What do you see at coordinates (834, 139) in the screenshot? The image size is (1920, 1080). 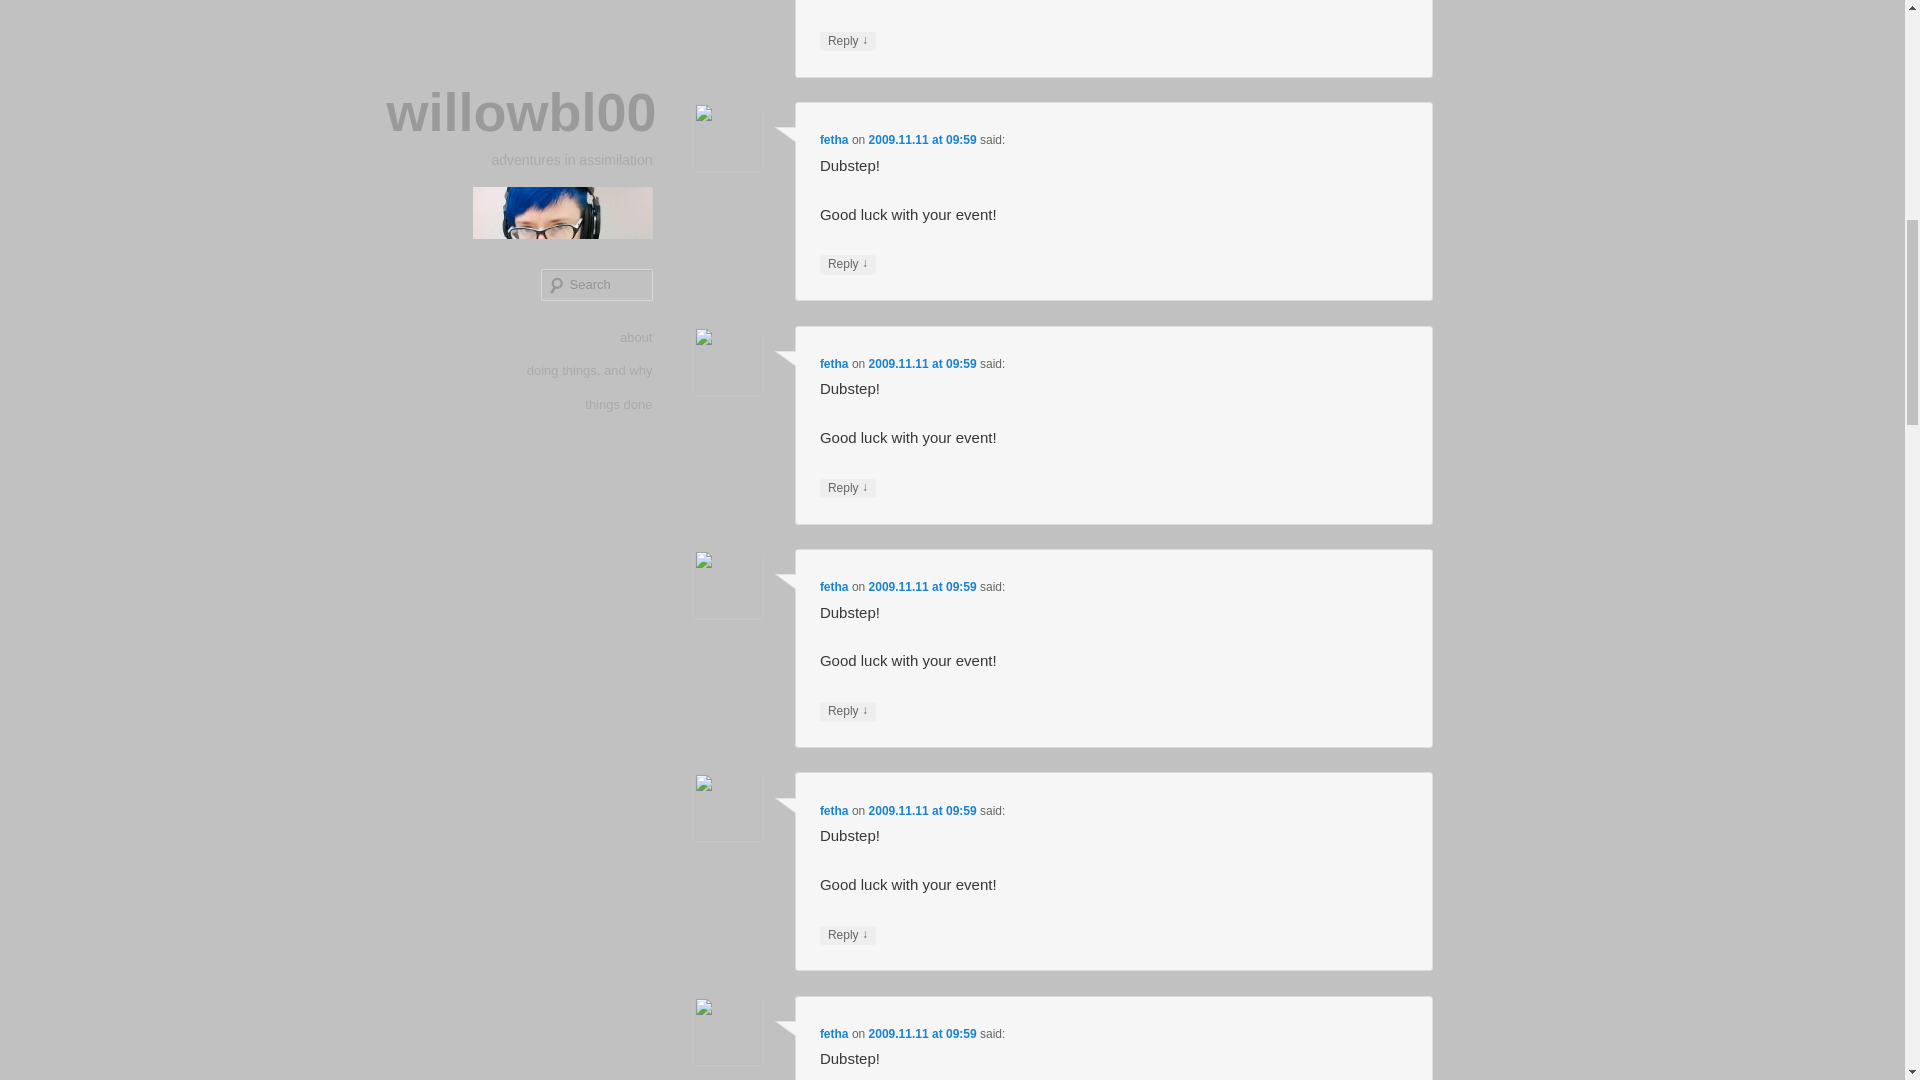 I see `fetha` at bounding box center [834, 139].